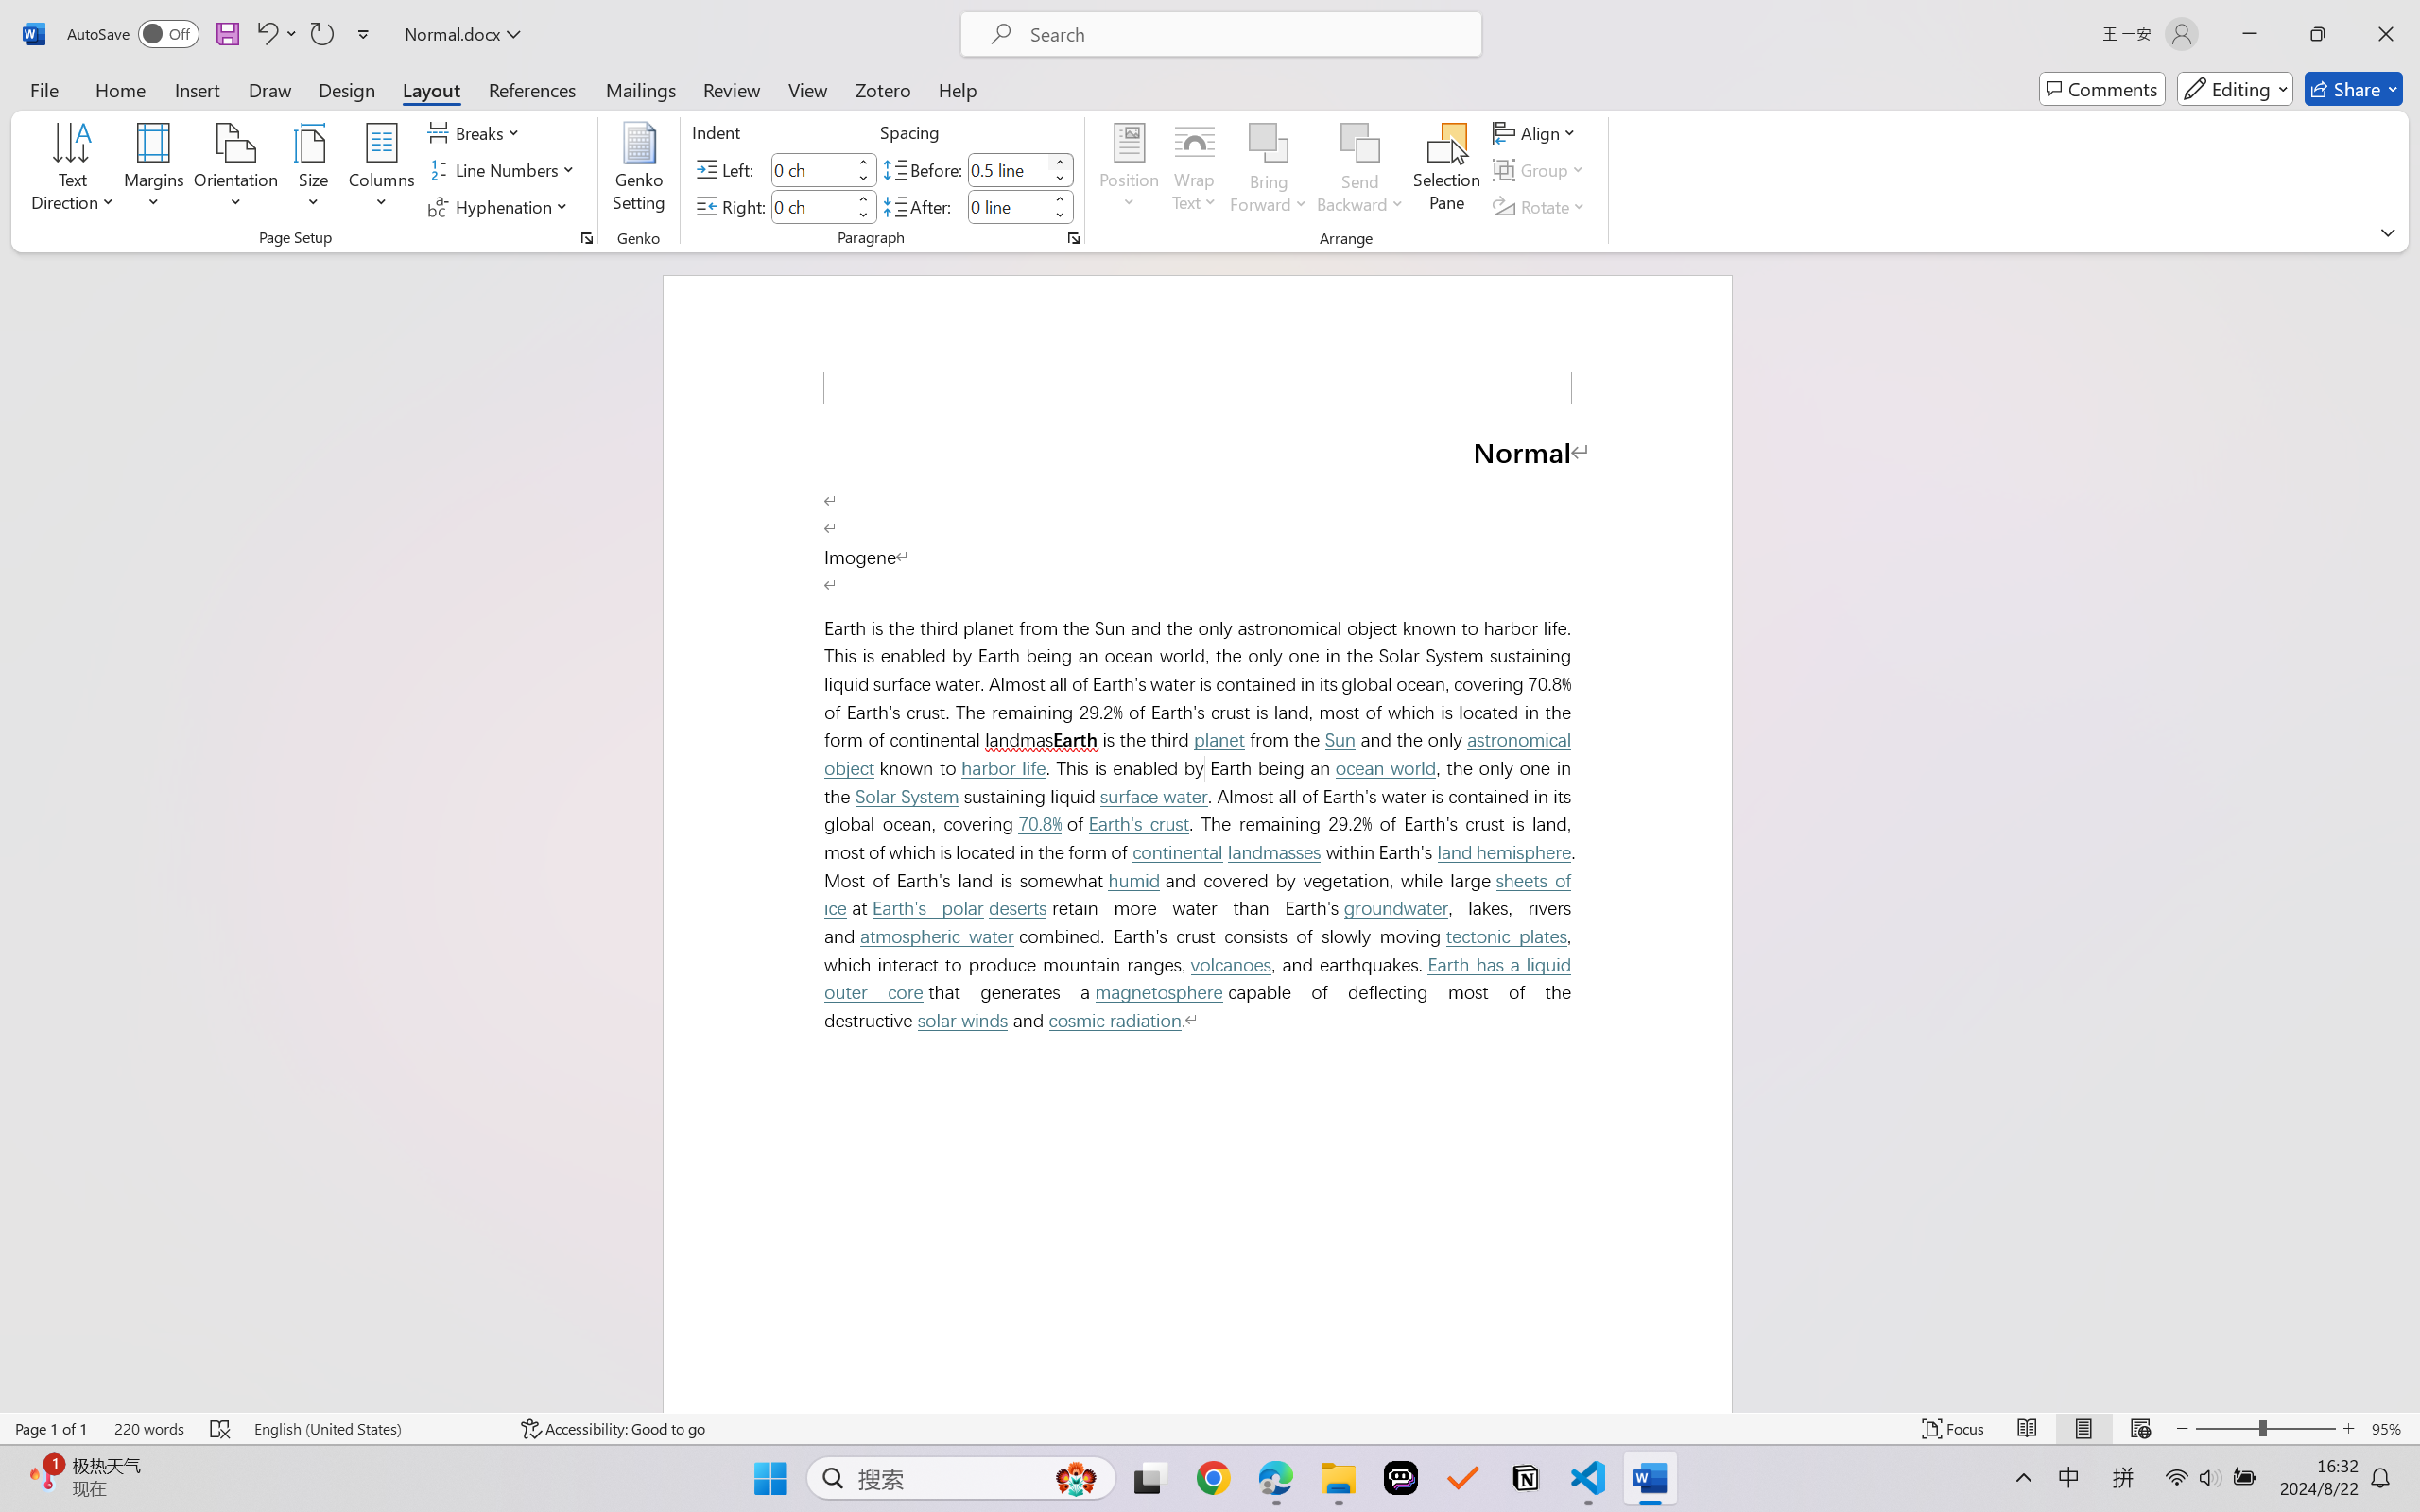 The image size is (2420, 1512). I want to click on Bring Forward, so click(1269, 170).